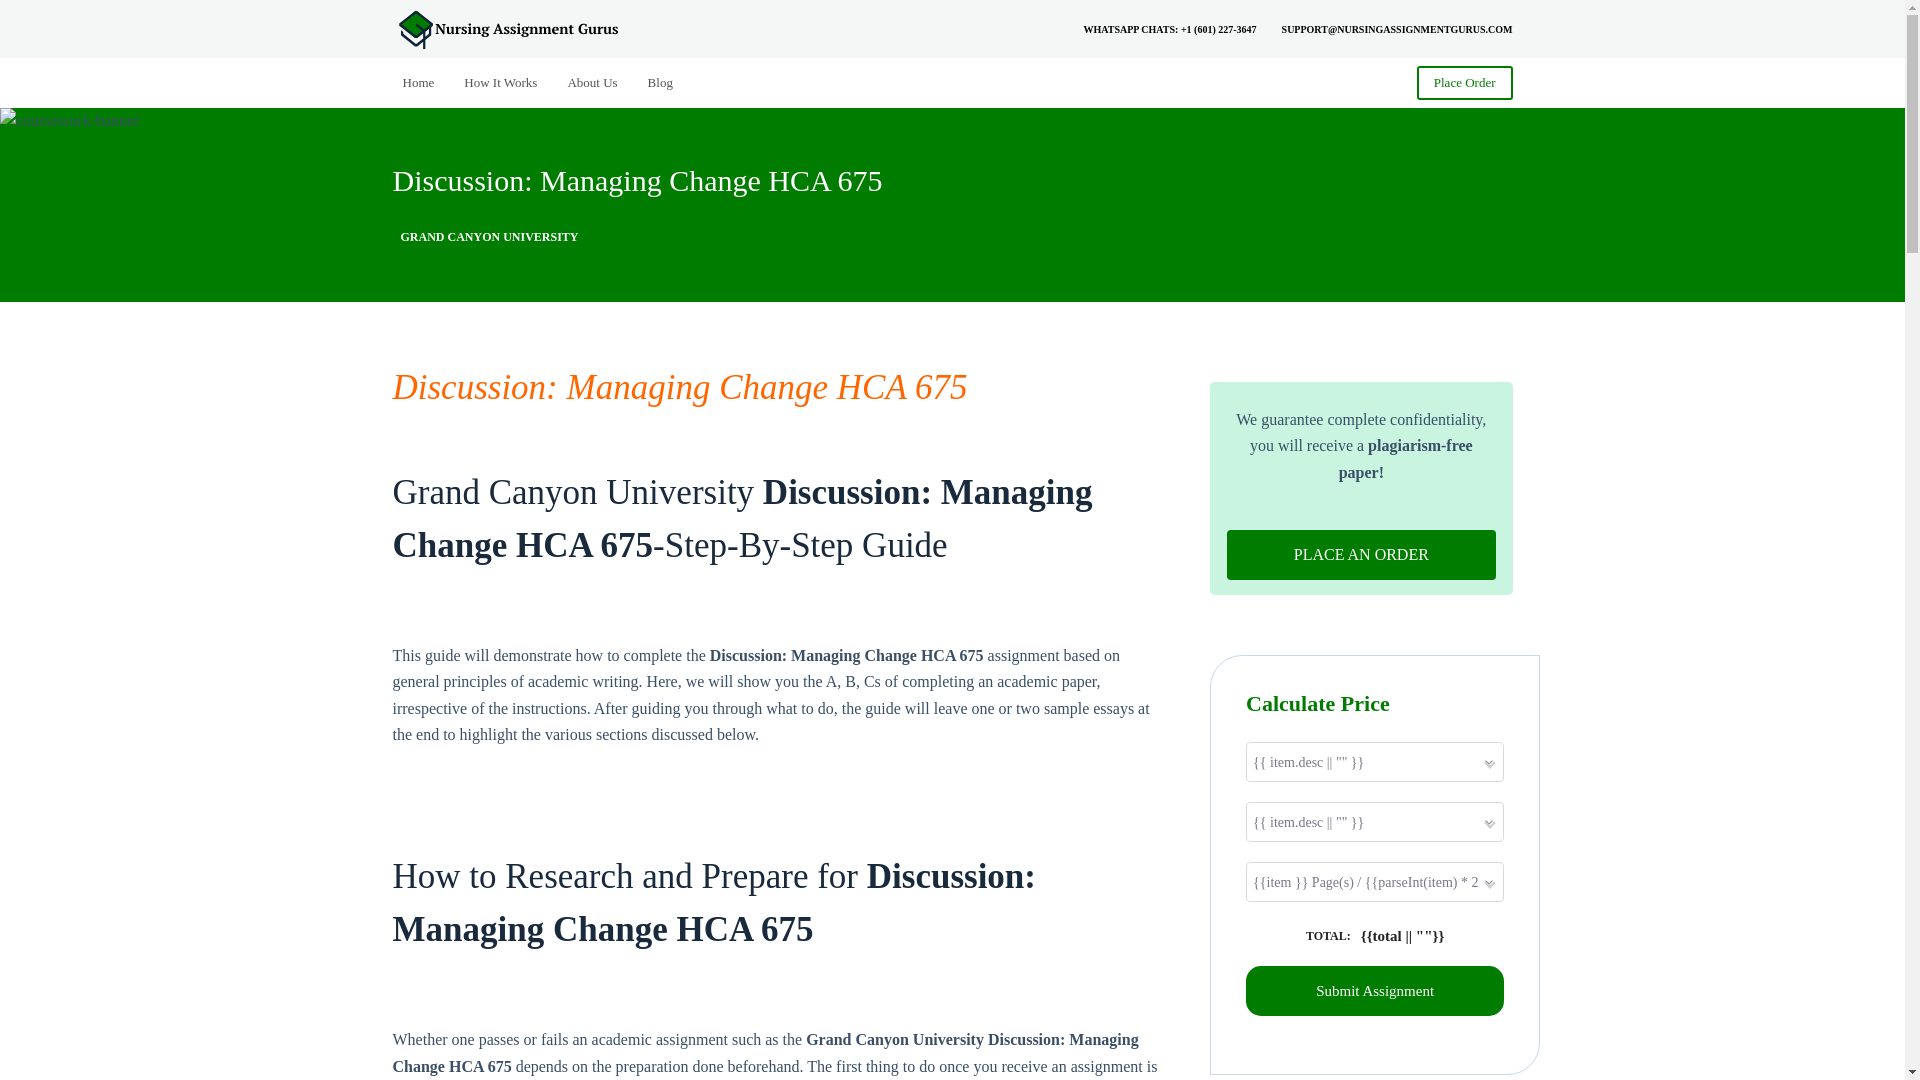 This screenshot has width=1920, height=1080. What do you see at coordinates (679, 388) in the screenshot?
I see `Discussion: Managing Change HCA 675` at bounding box center [679, 388].